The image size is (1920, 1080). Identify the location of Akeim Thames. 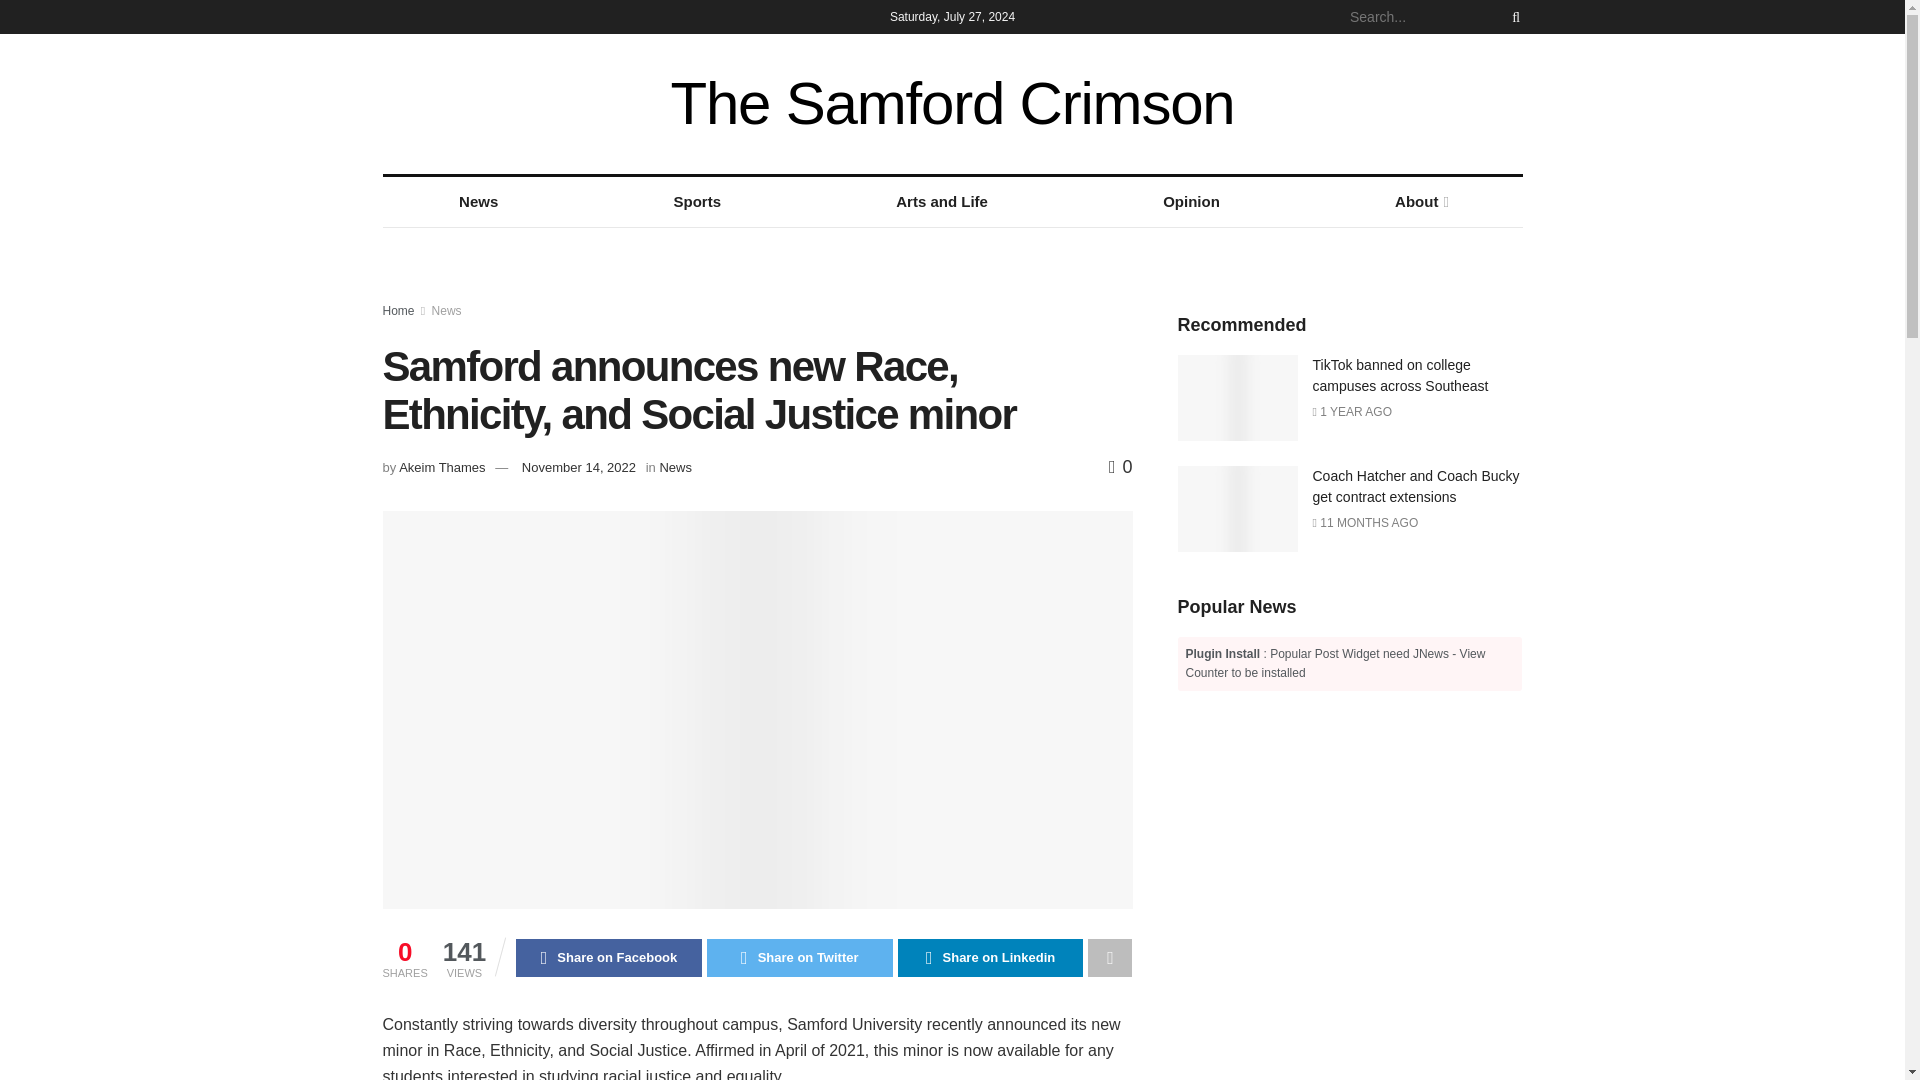
(442, 468).